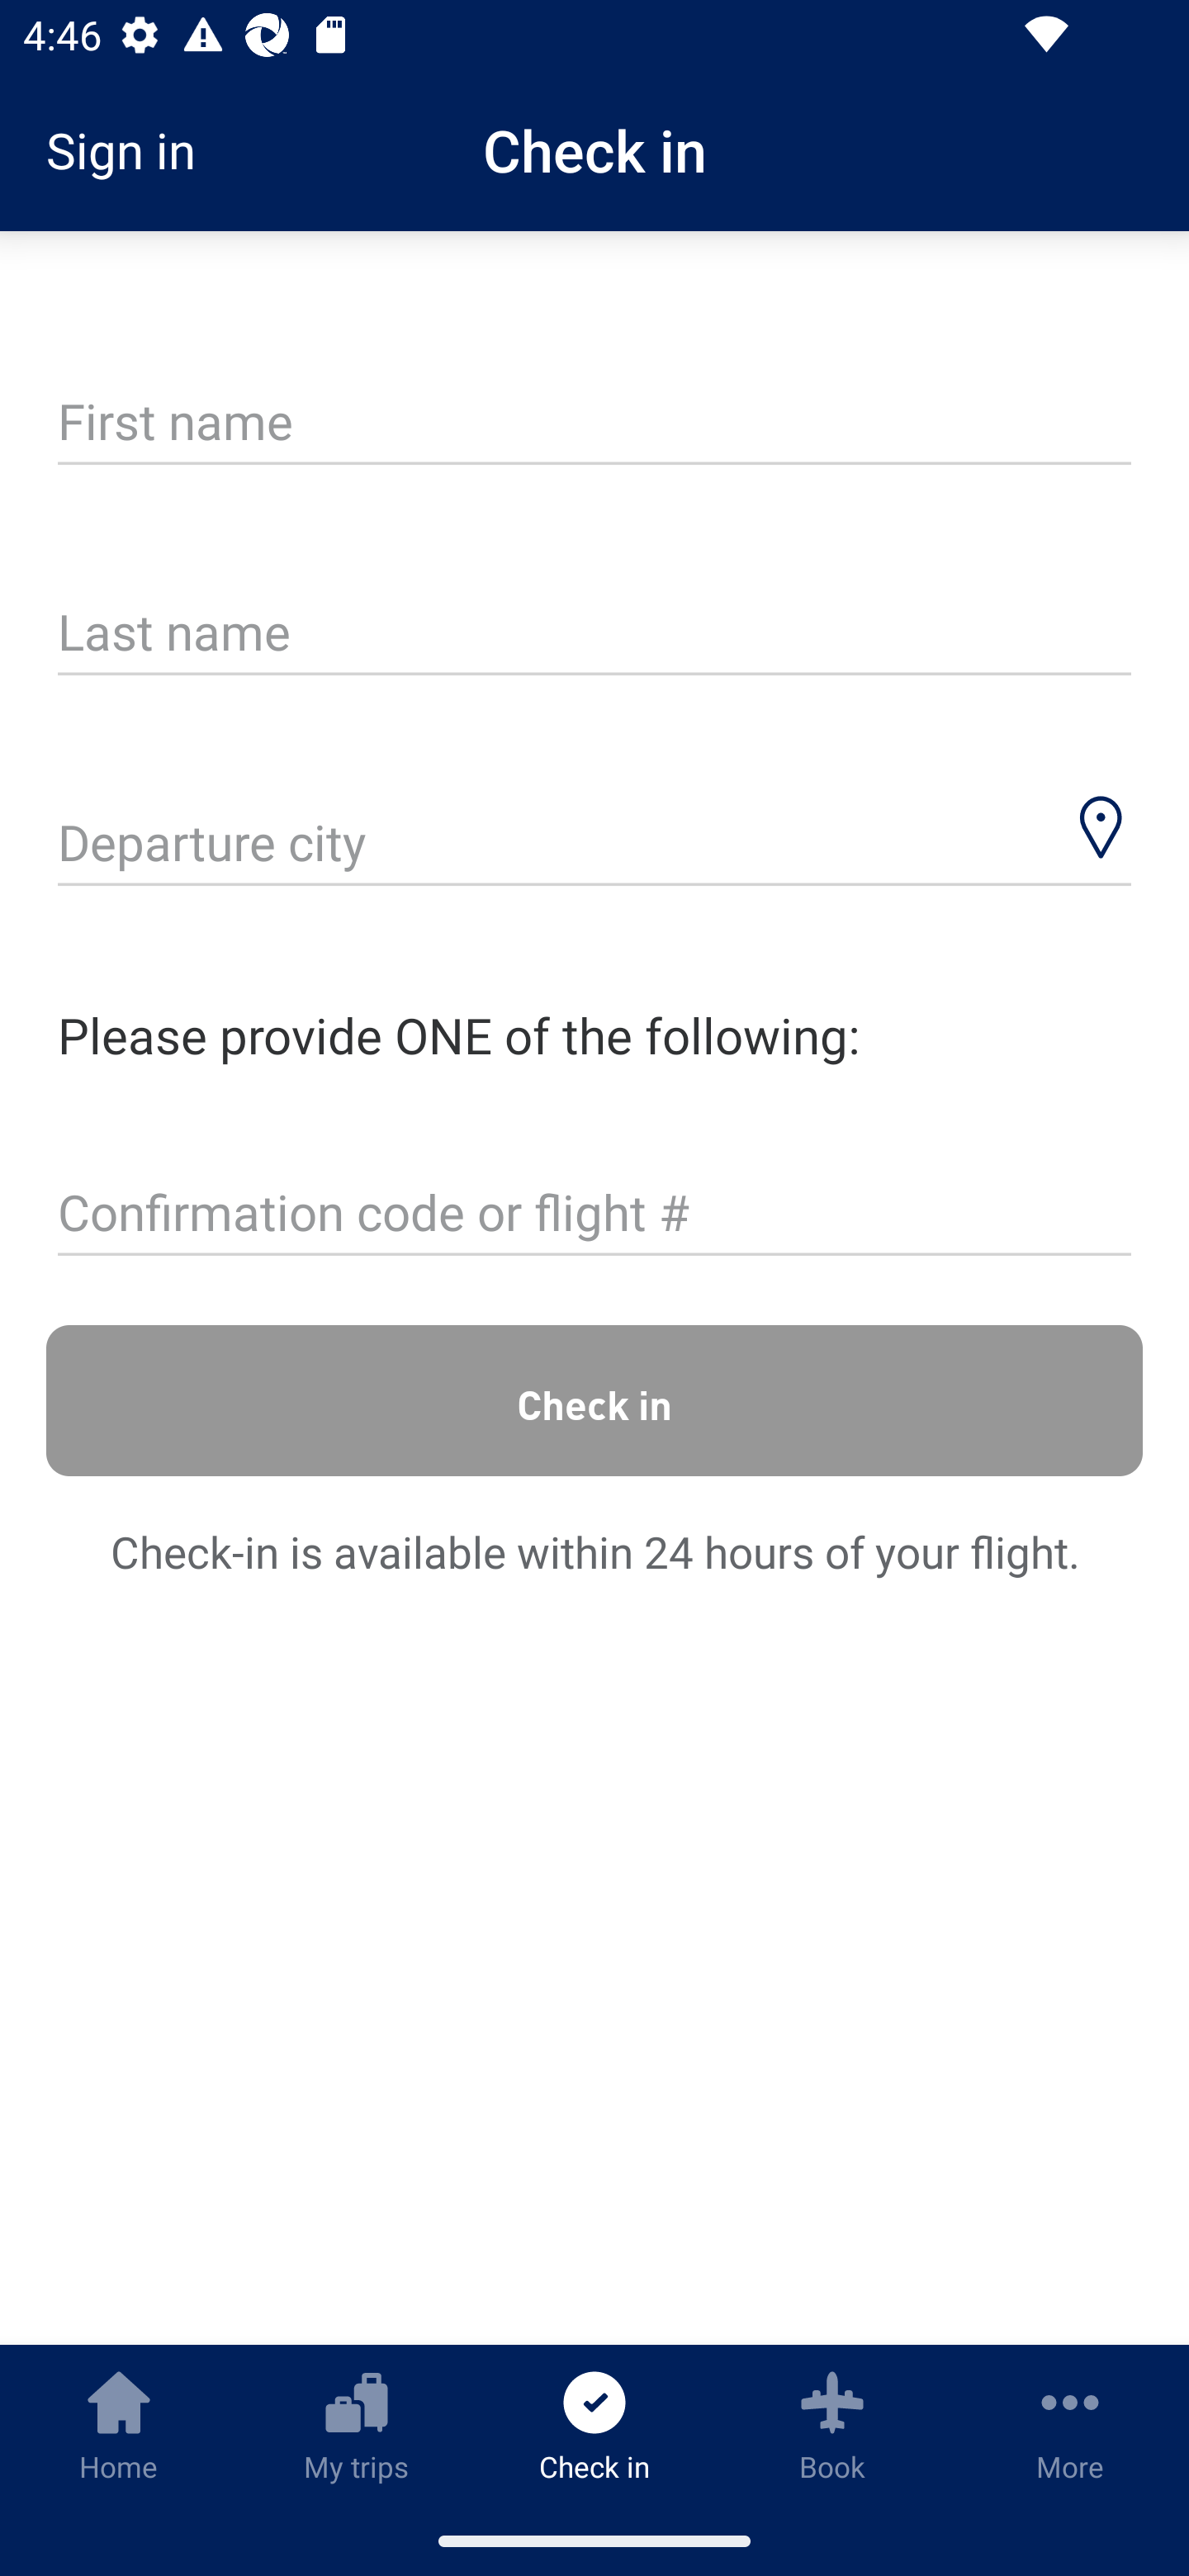 This screenshot has width=1189, height=2576. I want to click on My trips, so click(357, 2425).